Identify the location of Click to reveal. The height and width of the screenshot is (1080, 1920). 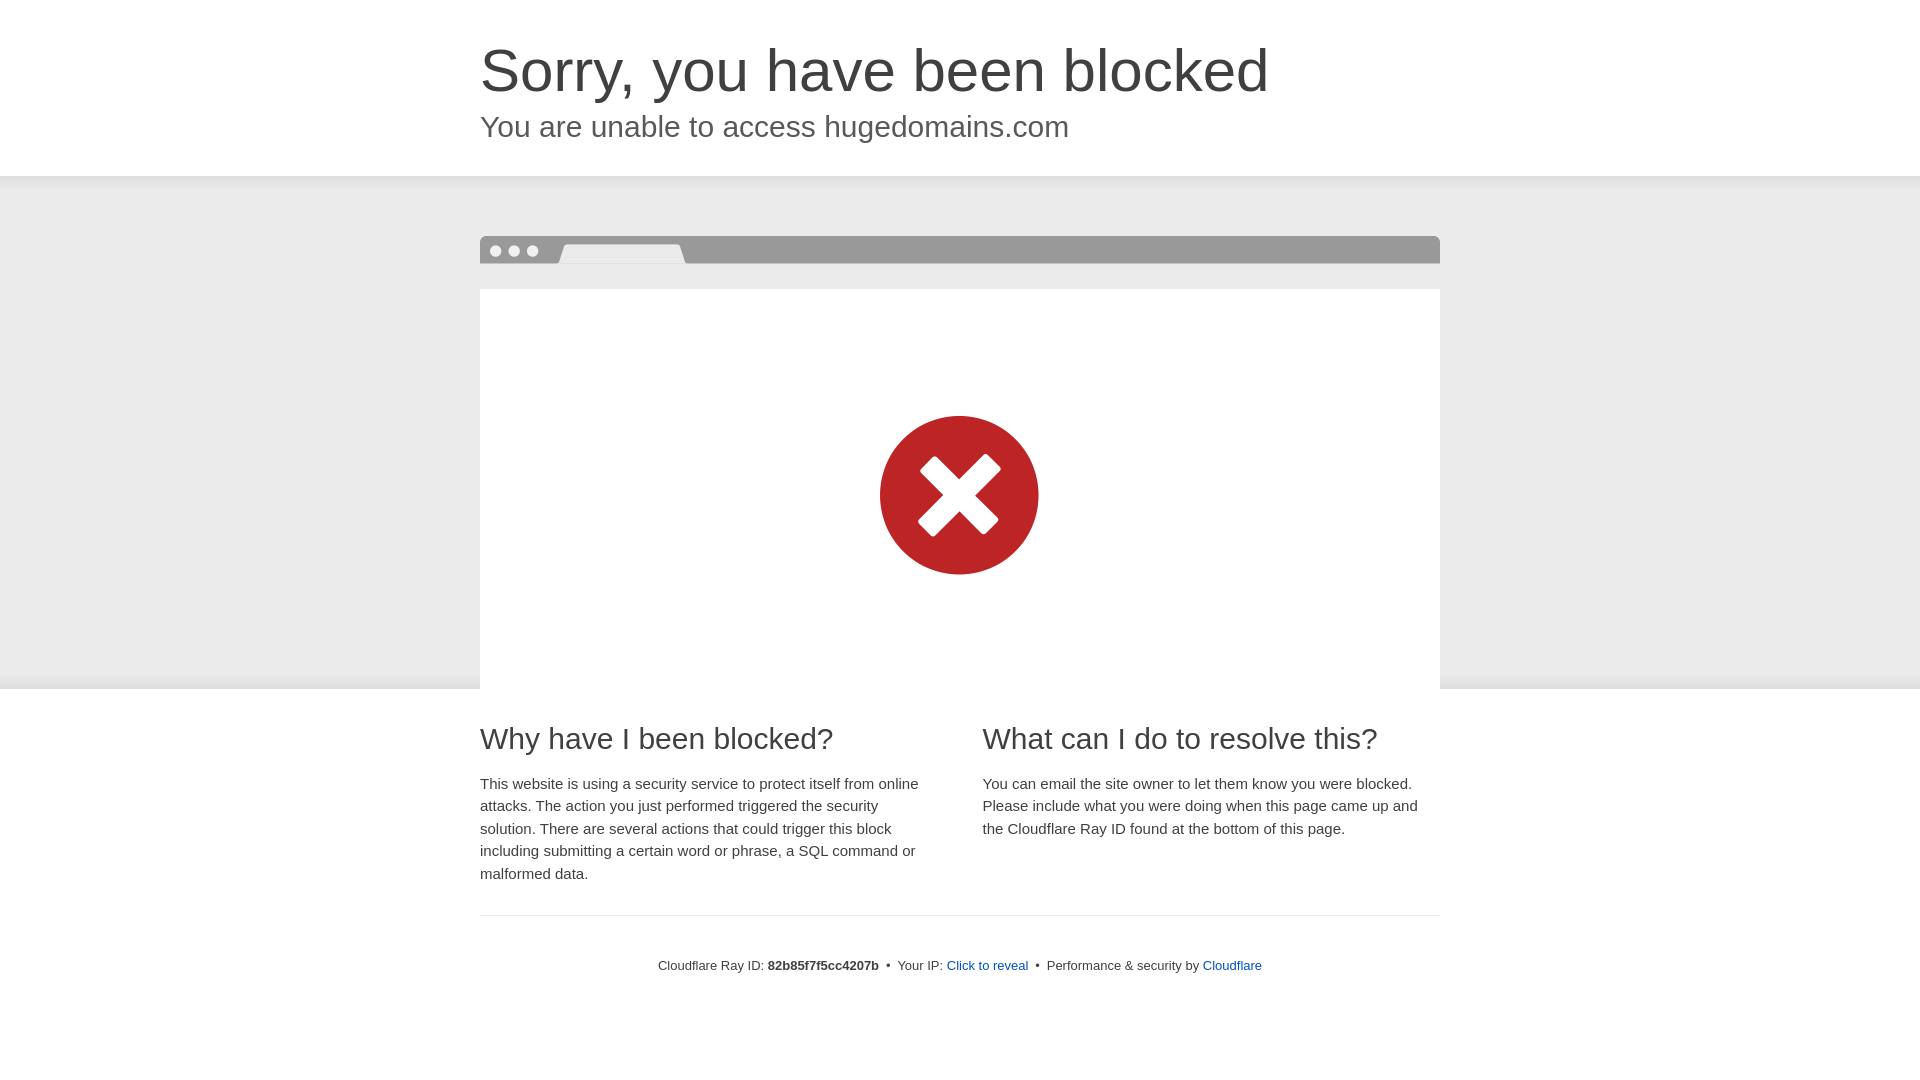
(988, 966).